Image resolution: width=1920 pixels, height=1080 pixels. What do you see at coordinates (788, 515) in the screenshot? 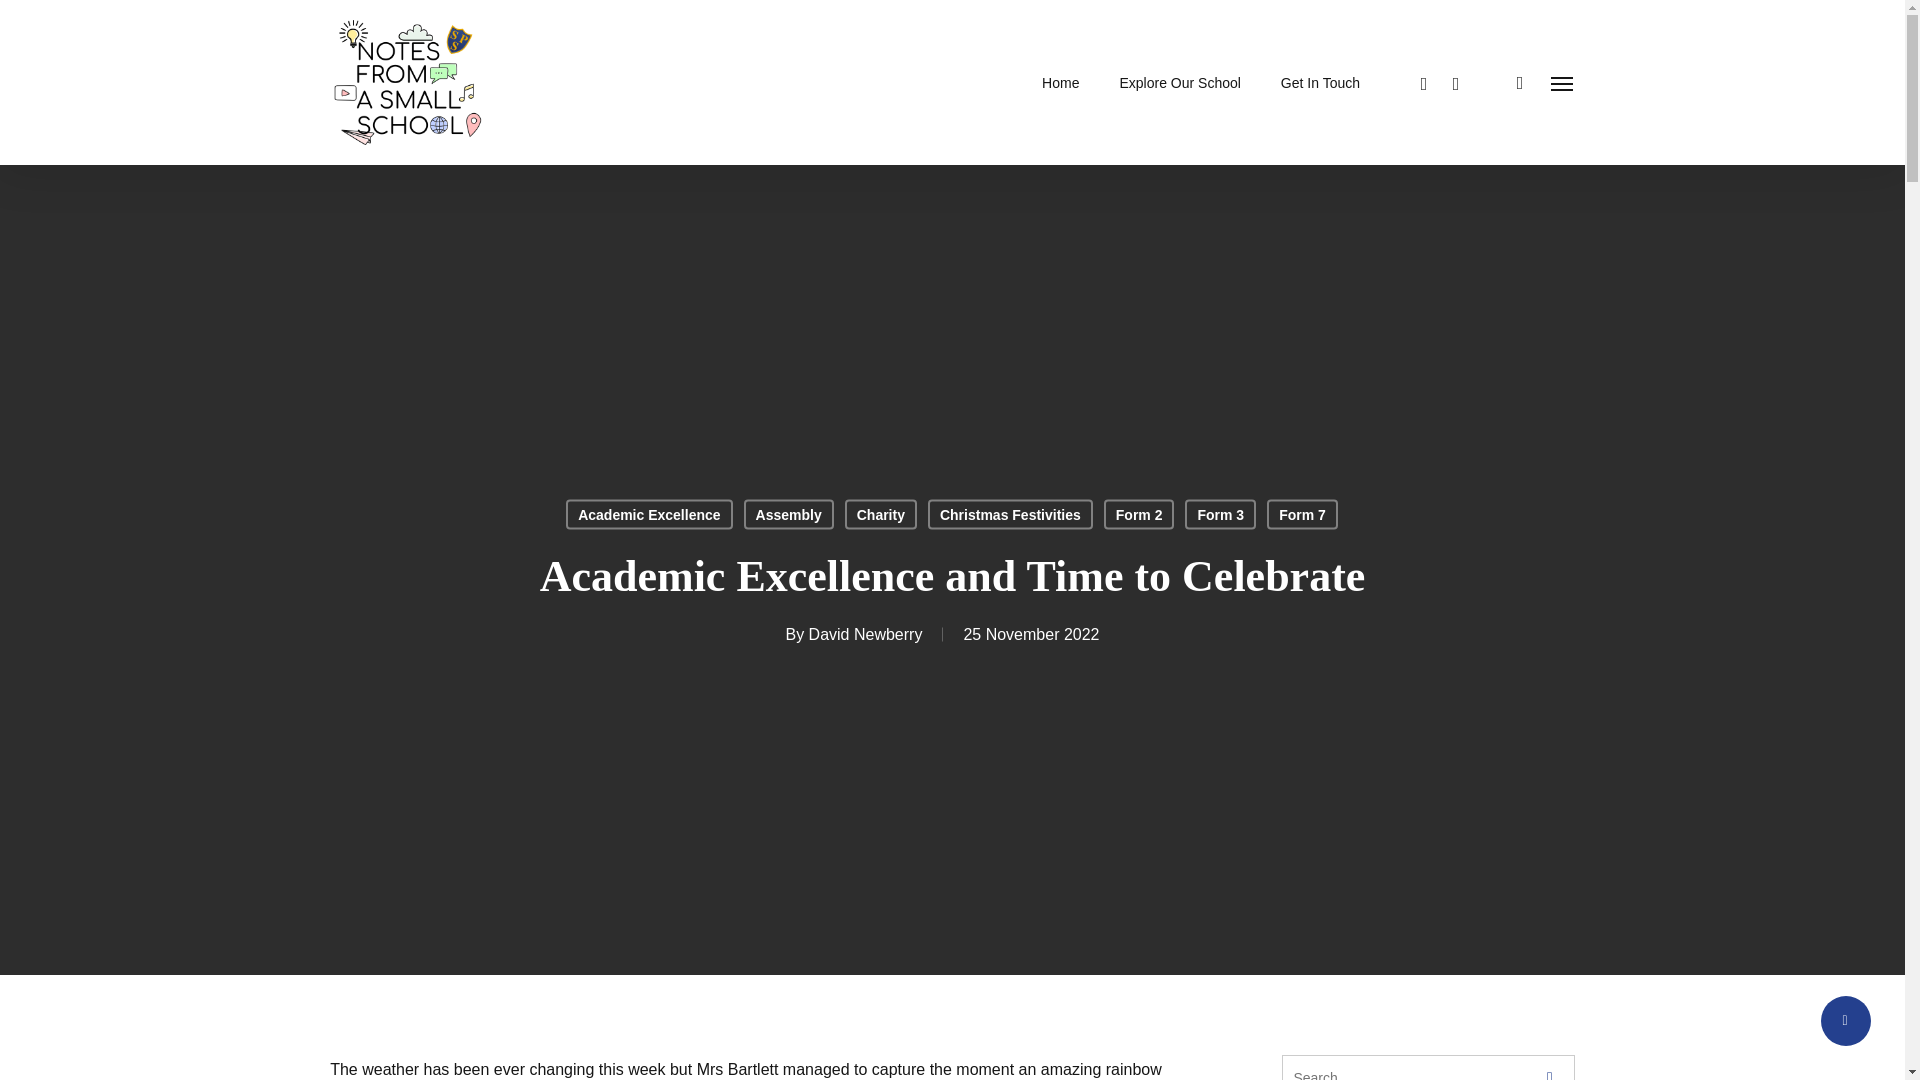
I see `Assembly` at bounding box center [788, 515].